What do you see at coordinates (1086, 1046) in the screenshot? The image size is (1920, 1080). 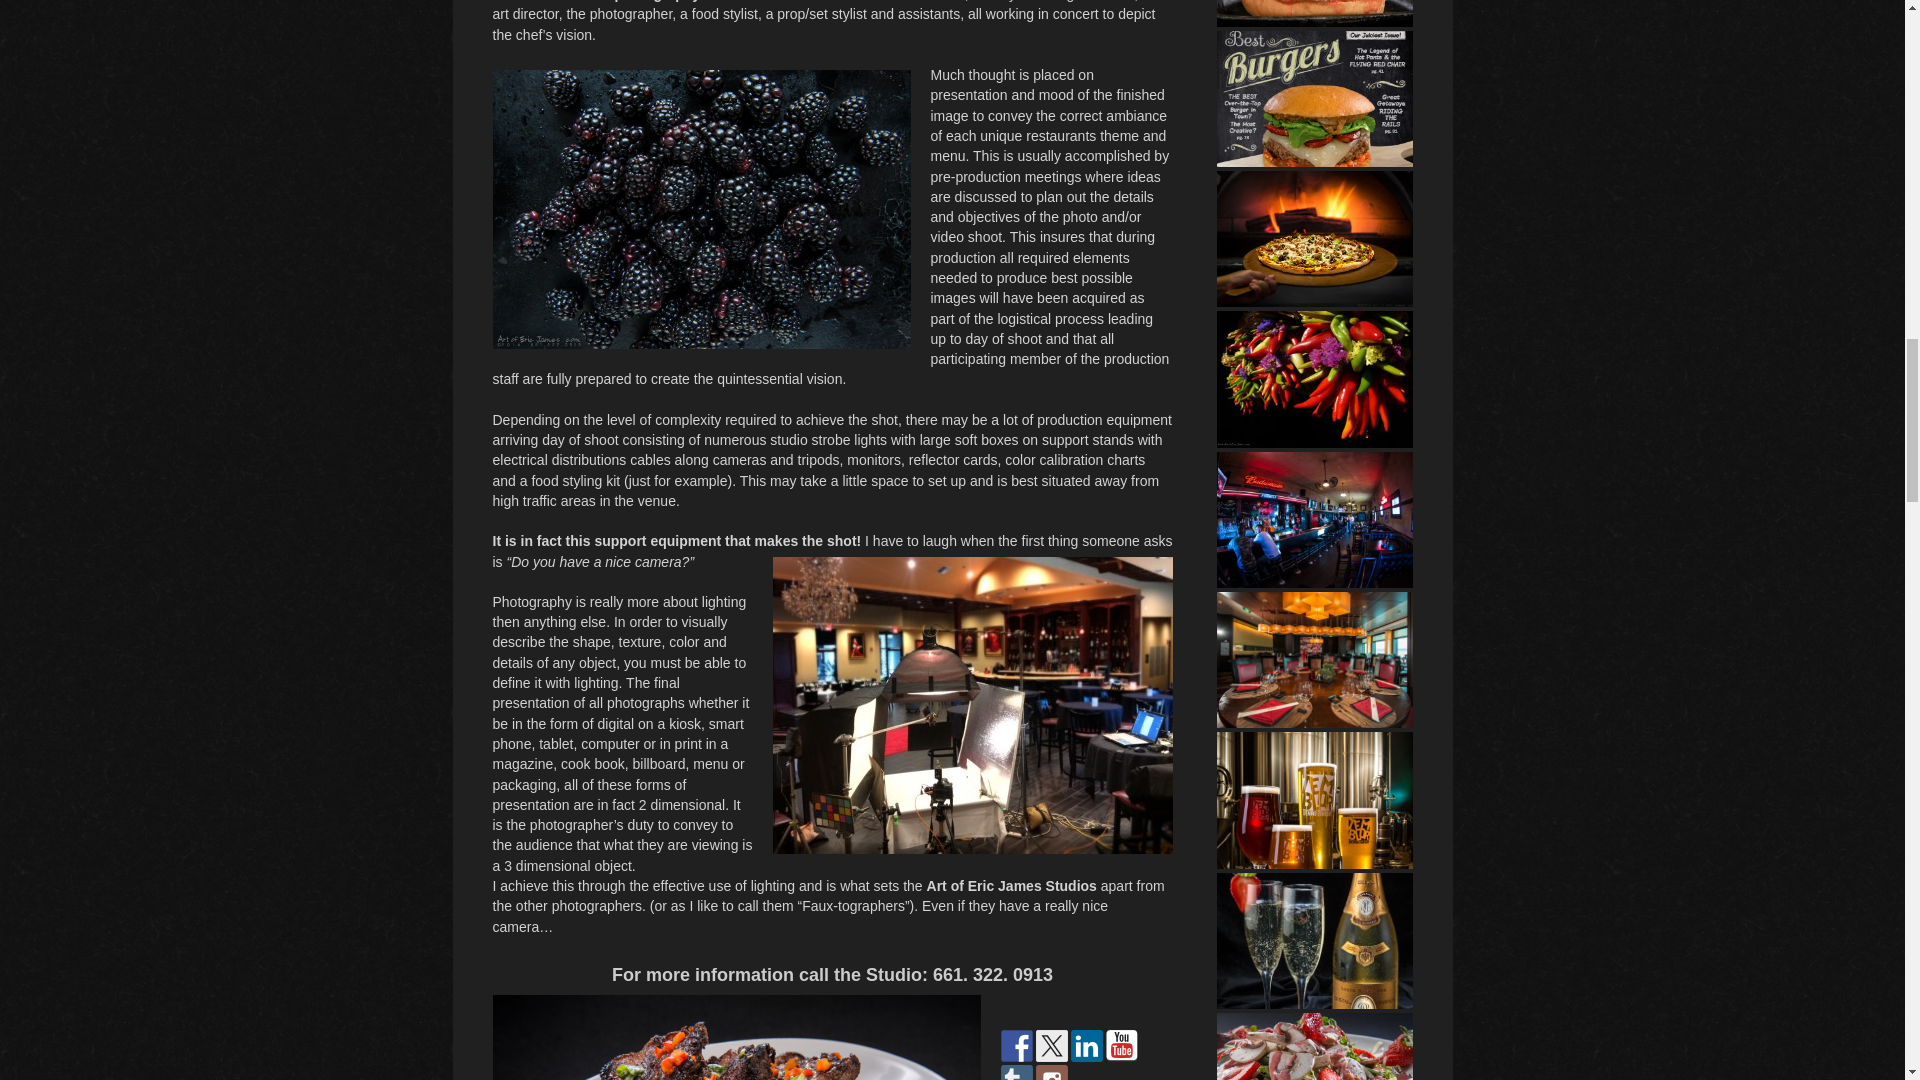 I see `Find us on Linkedin` at bounding box center [1086, 1046].